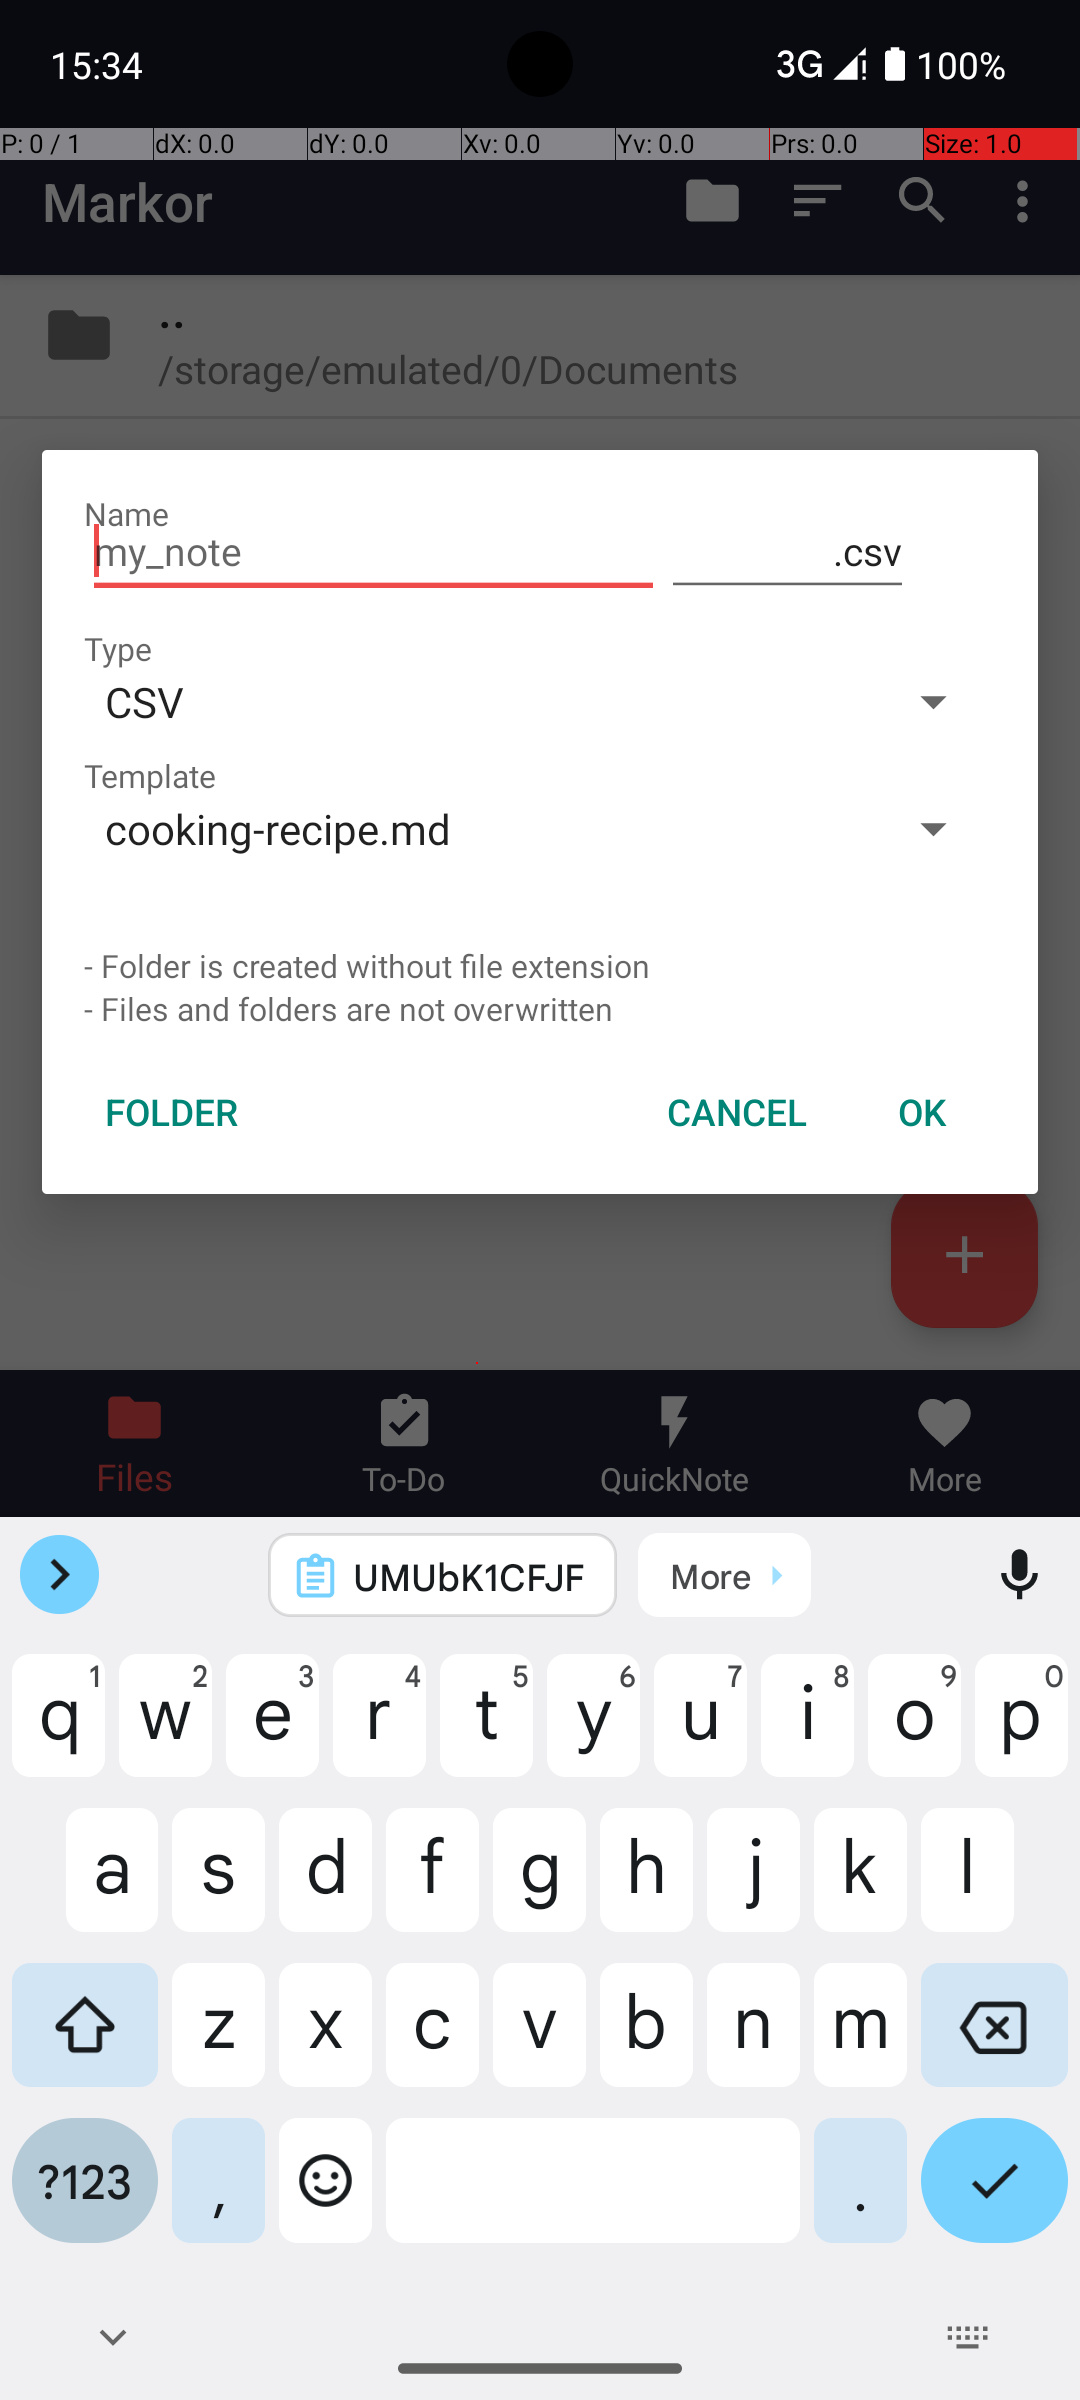  Describe the element at coordinates (477, 701) in the screenshot. I see `CSV` at that location.